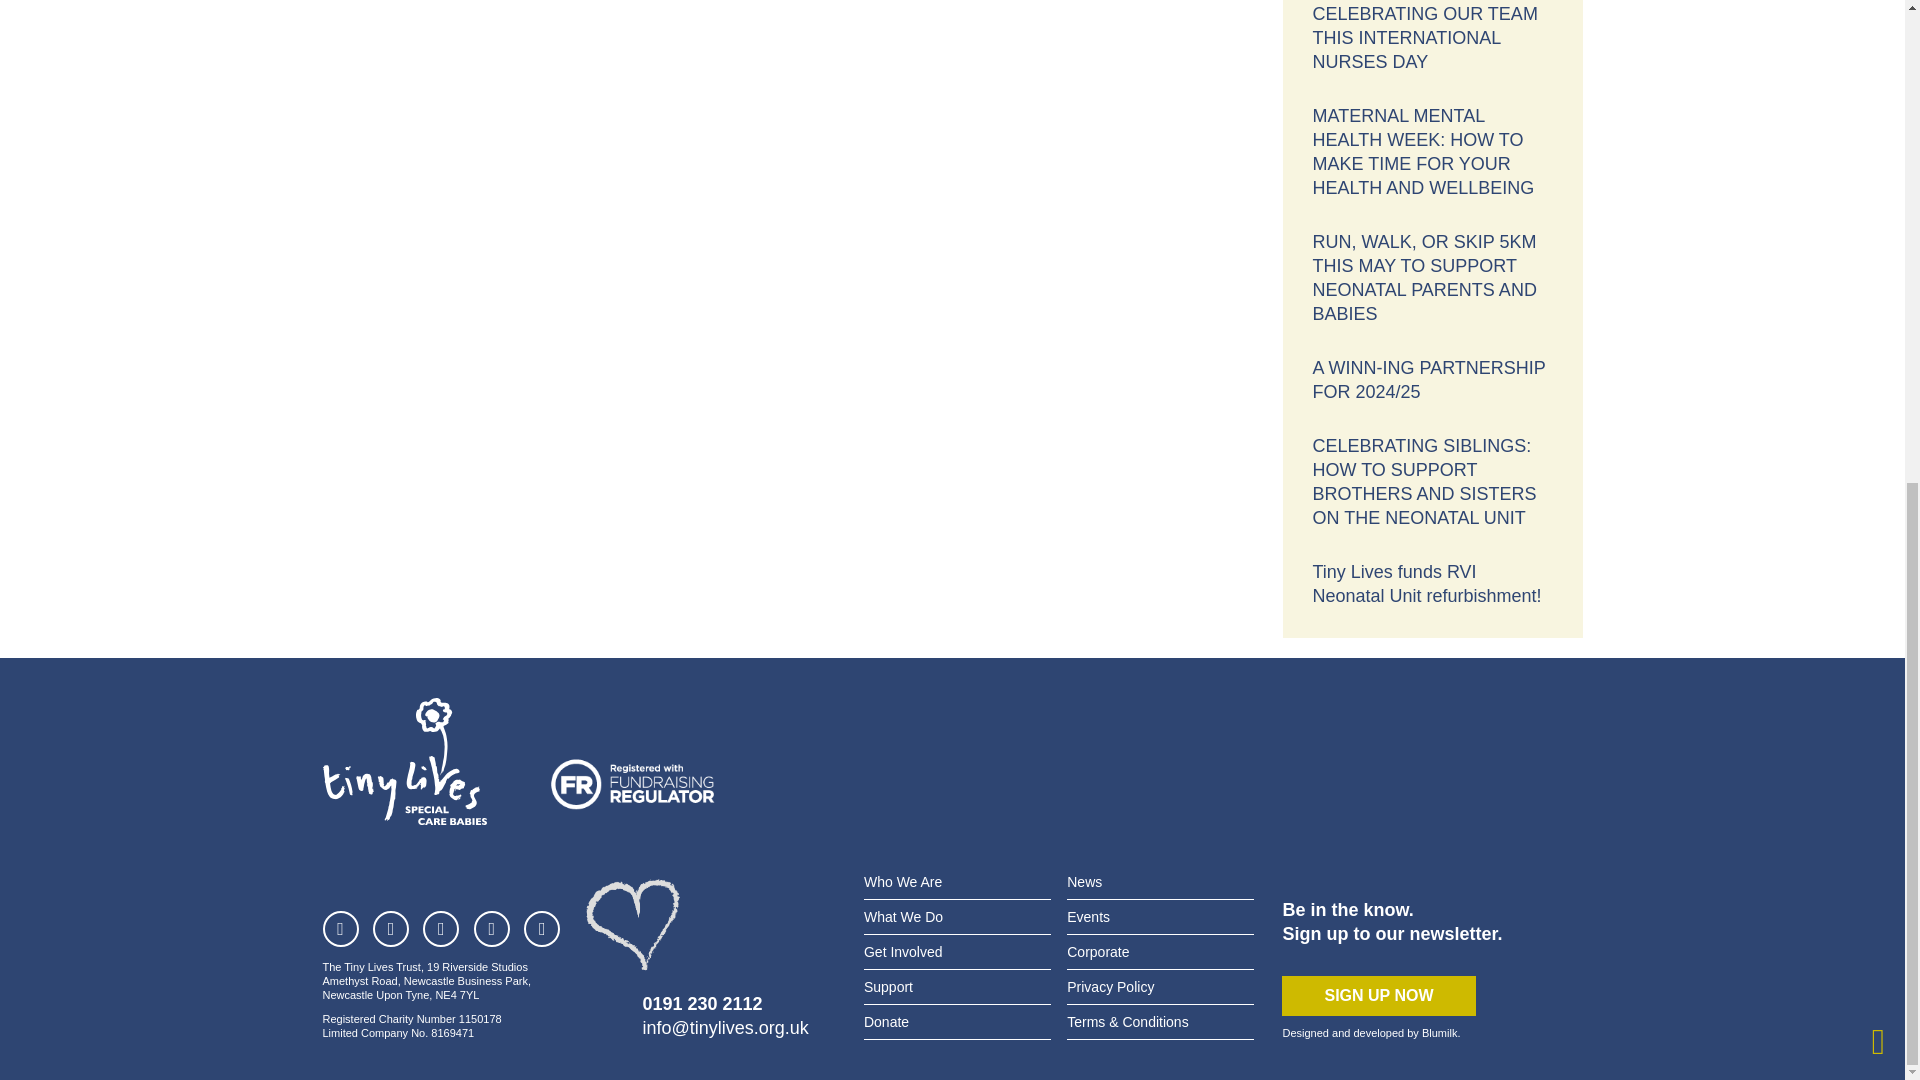  Describe the element at coordinates (1088, 916) in the screenshot. I see `Events` at that location.